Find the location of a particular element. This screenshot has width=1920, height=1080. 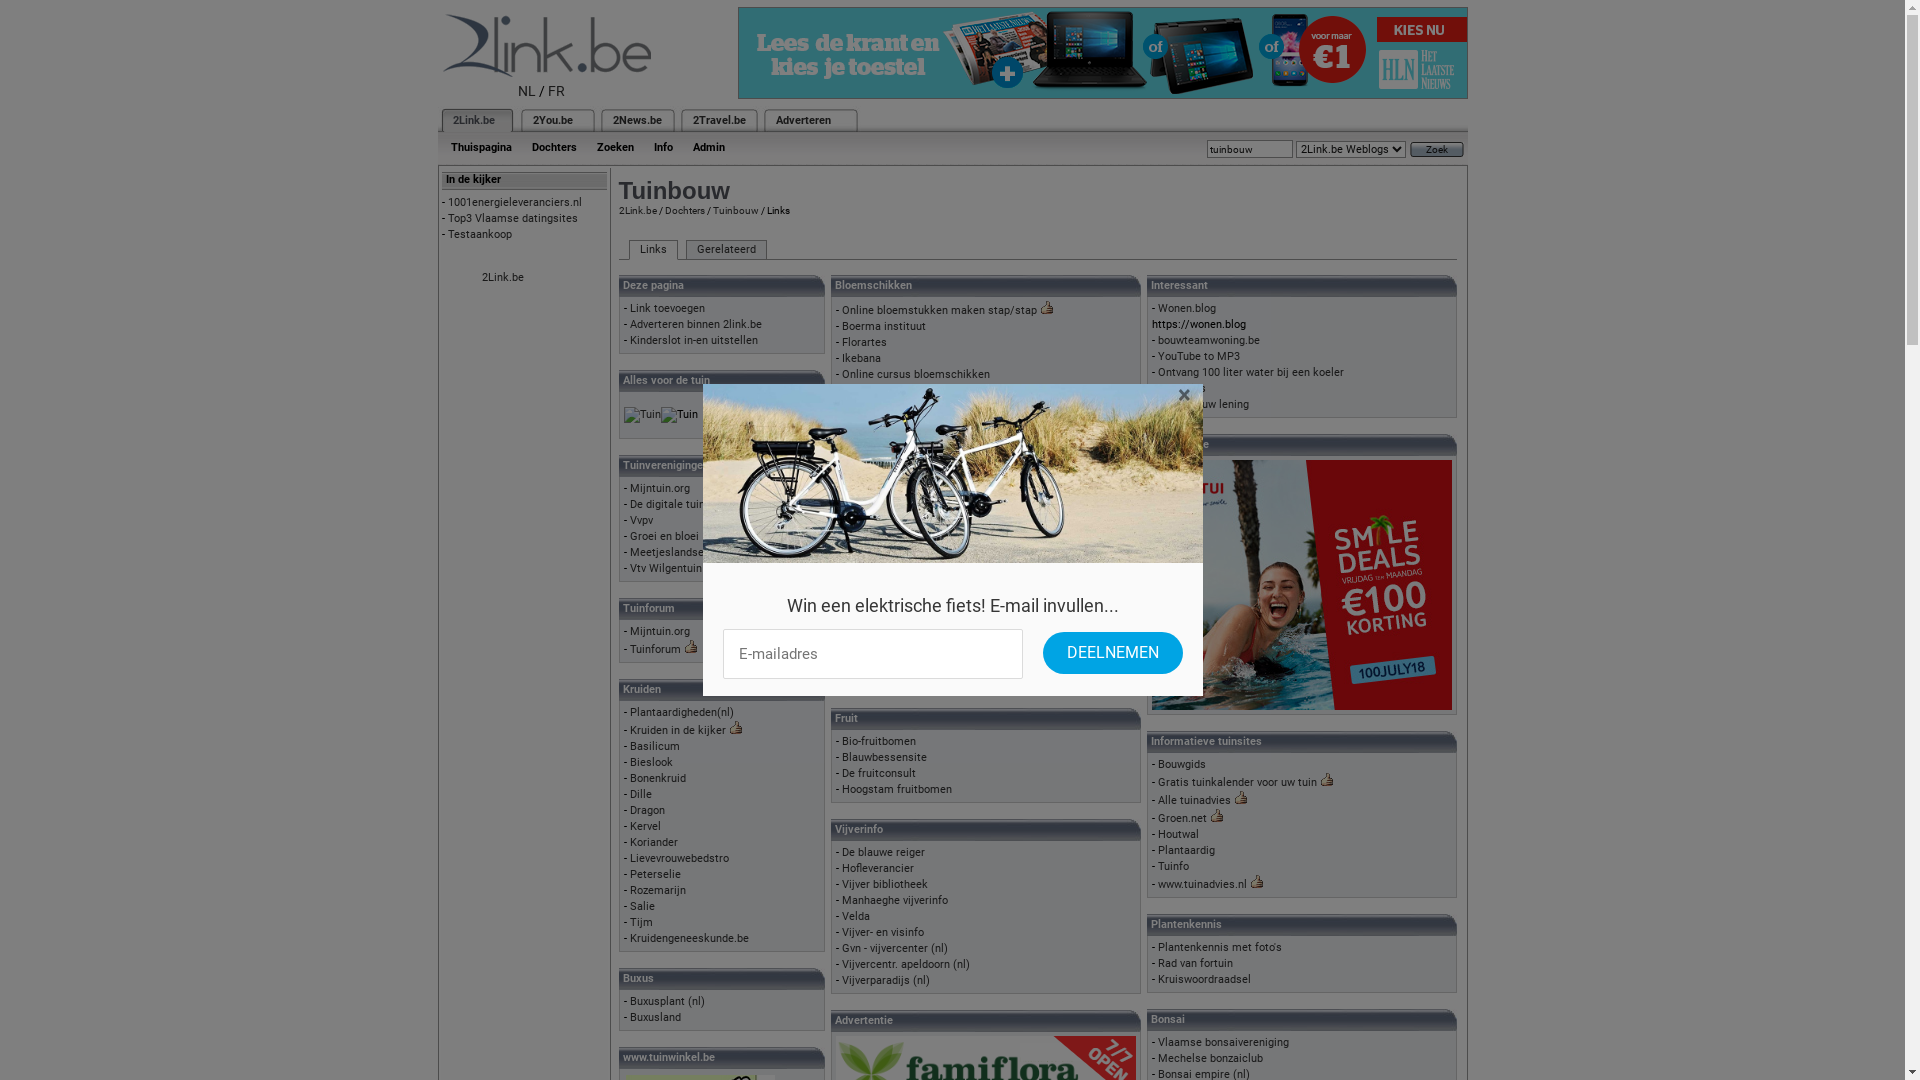

Dragon is located at coordinates (648, 810).